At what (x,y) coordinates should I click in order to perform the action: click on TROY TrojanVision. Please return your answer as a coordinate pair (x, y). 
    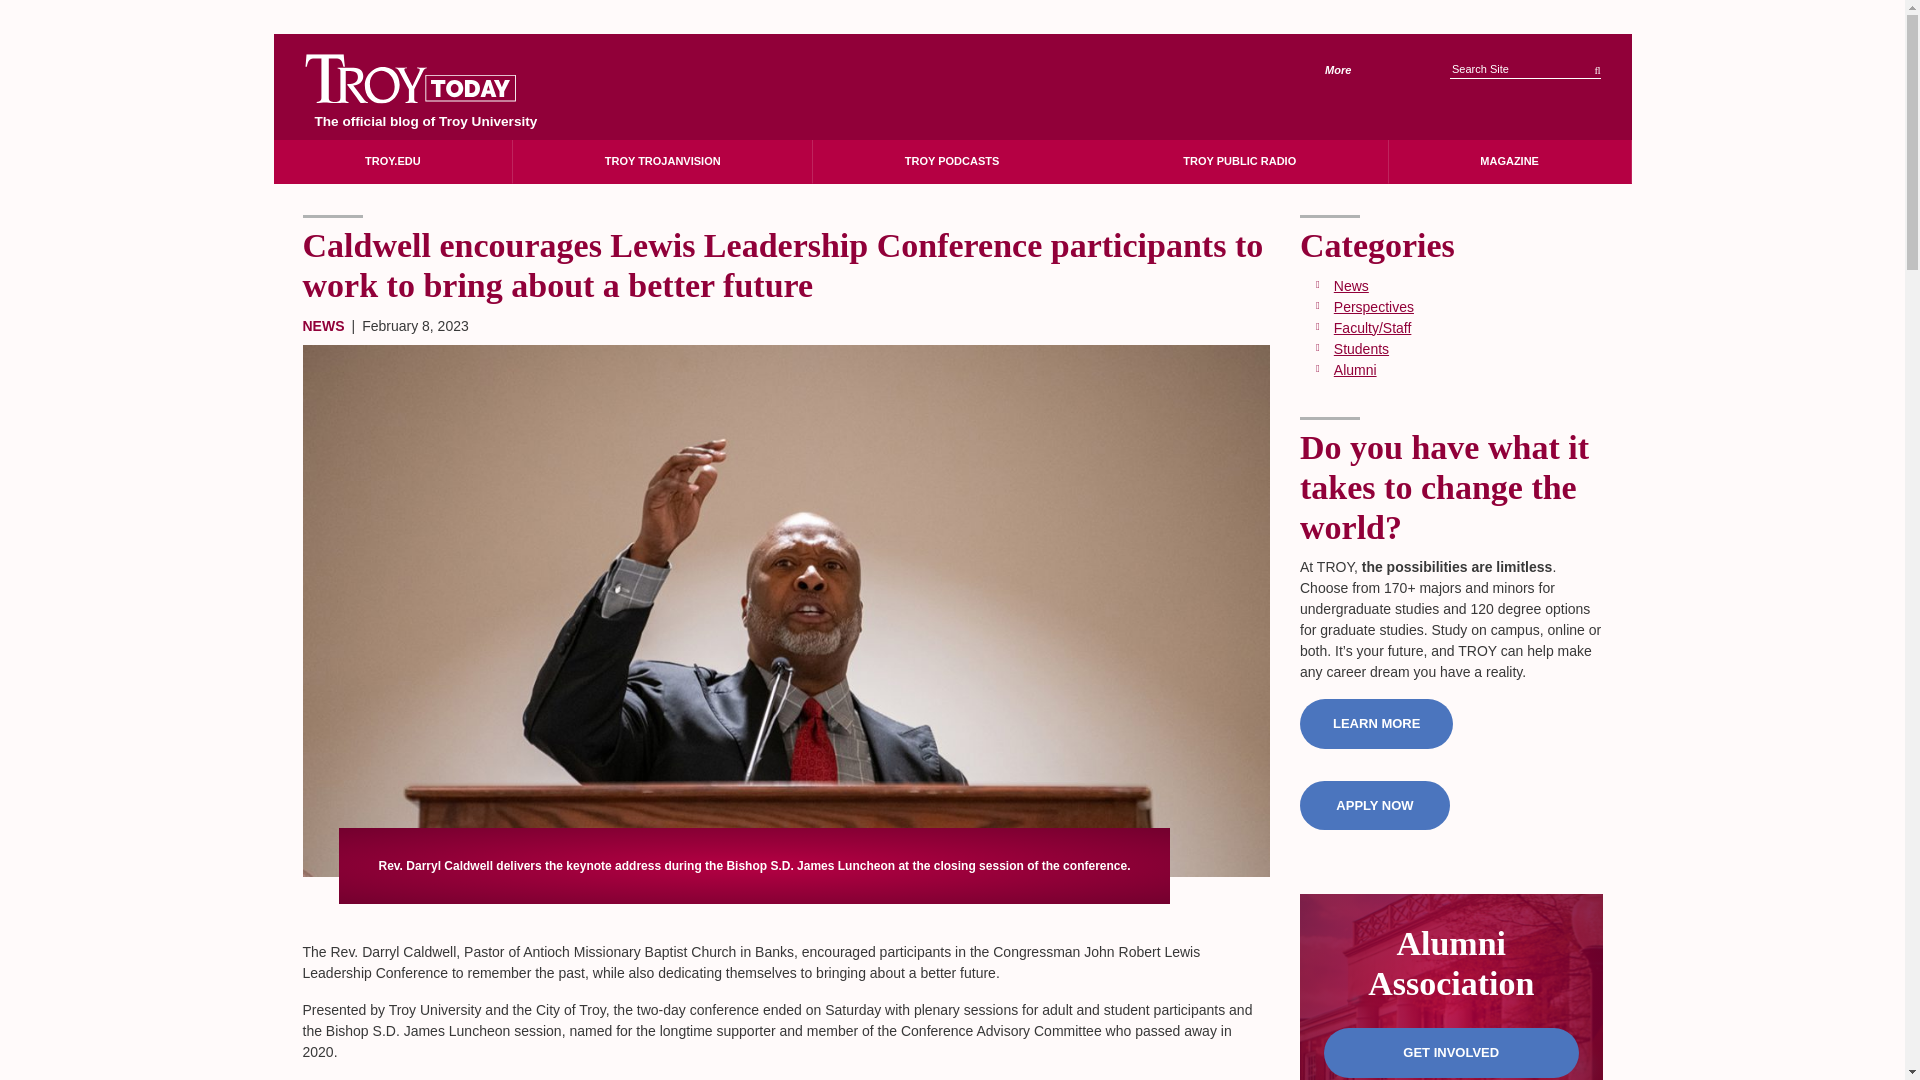
    Looking at the image, I should click on (662, 161).